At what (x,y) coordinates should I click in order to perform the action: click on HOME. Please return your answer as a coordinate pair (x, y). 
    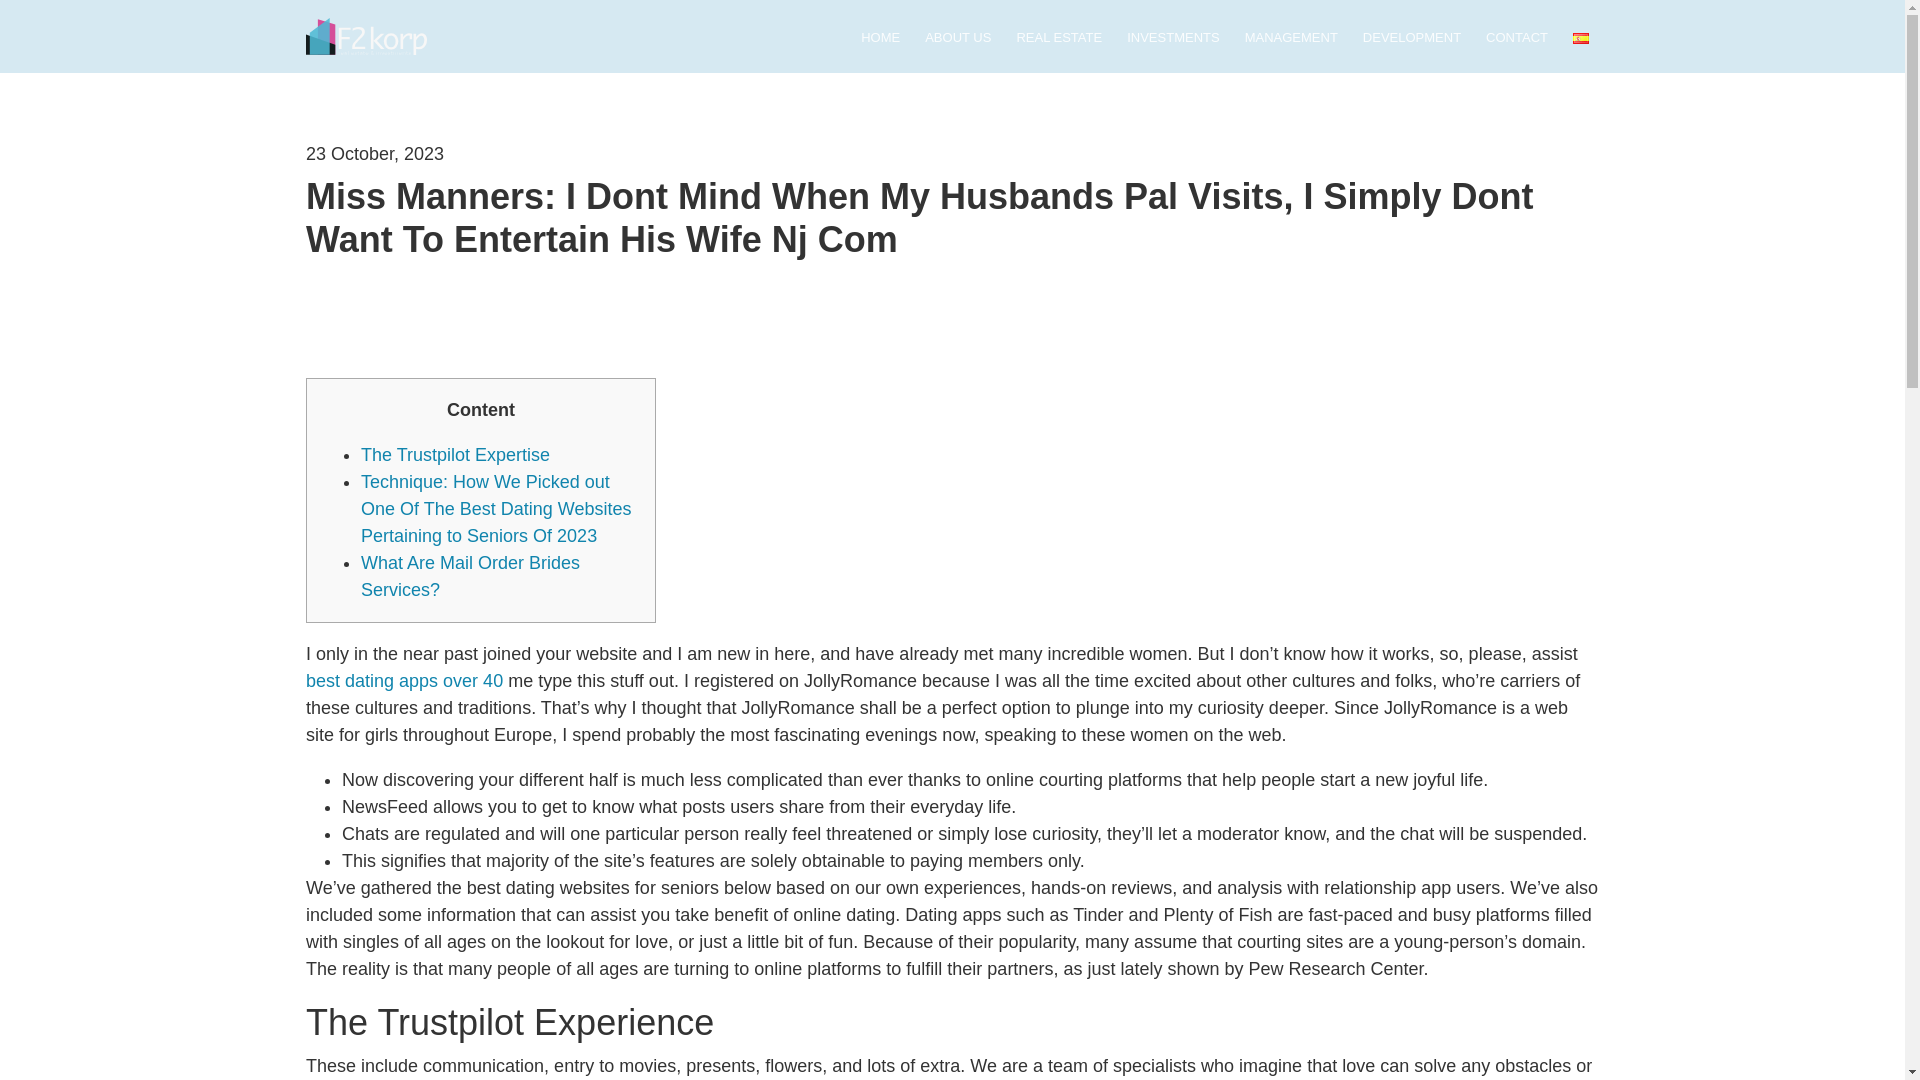
    Looking at the image, I should click on (880, 39).